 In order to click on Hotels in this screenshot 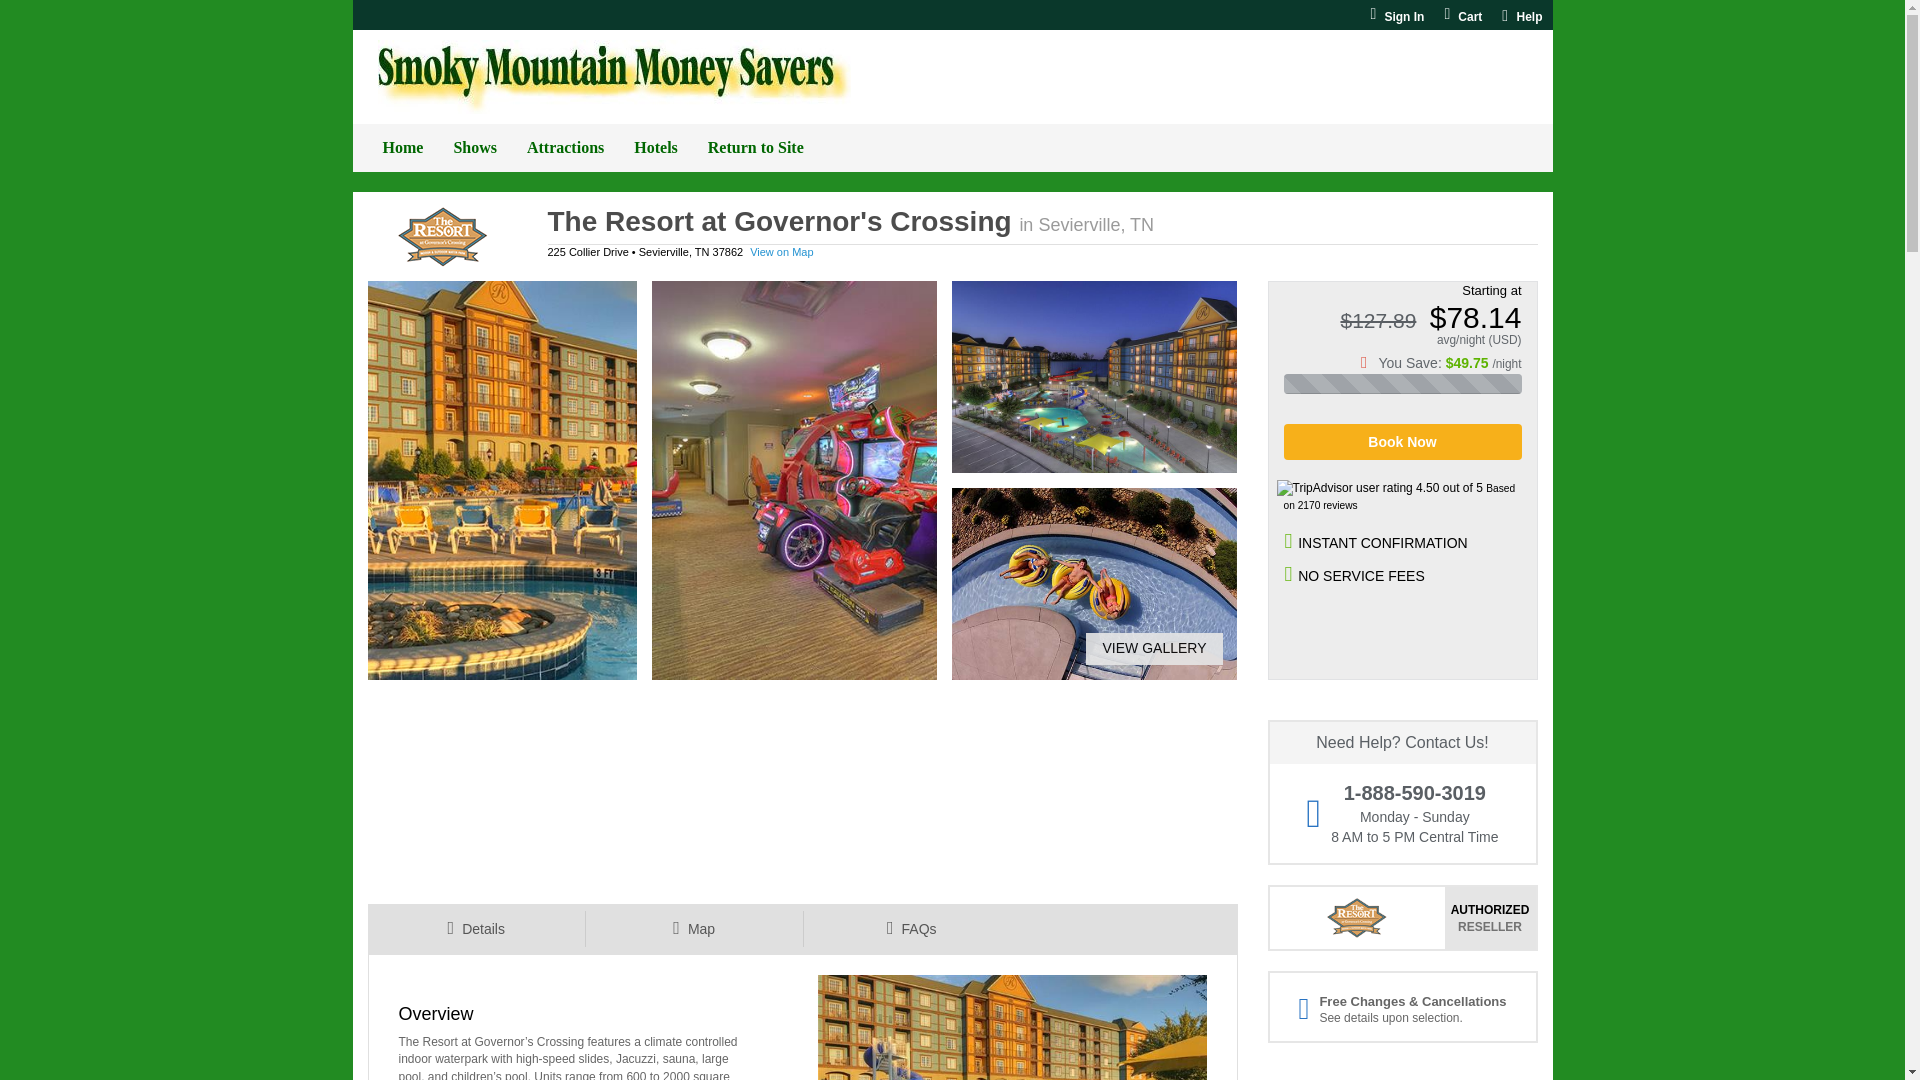, I will do `click(656, 148)`.